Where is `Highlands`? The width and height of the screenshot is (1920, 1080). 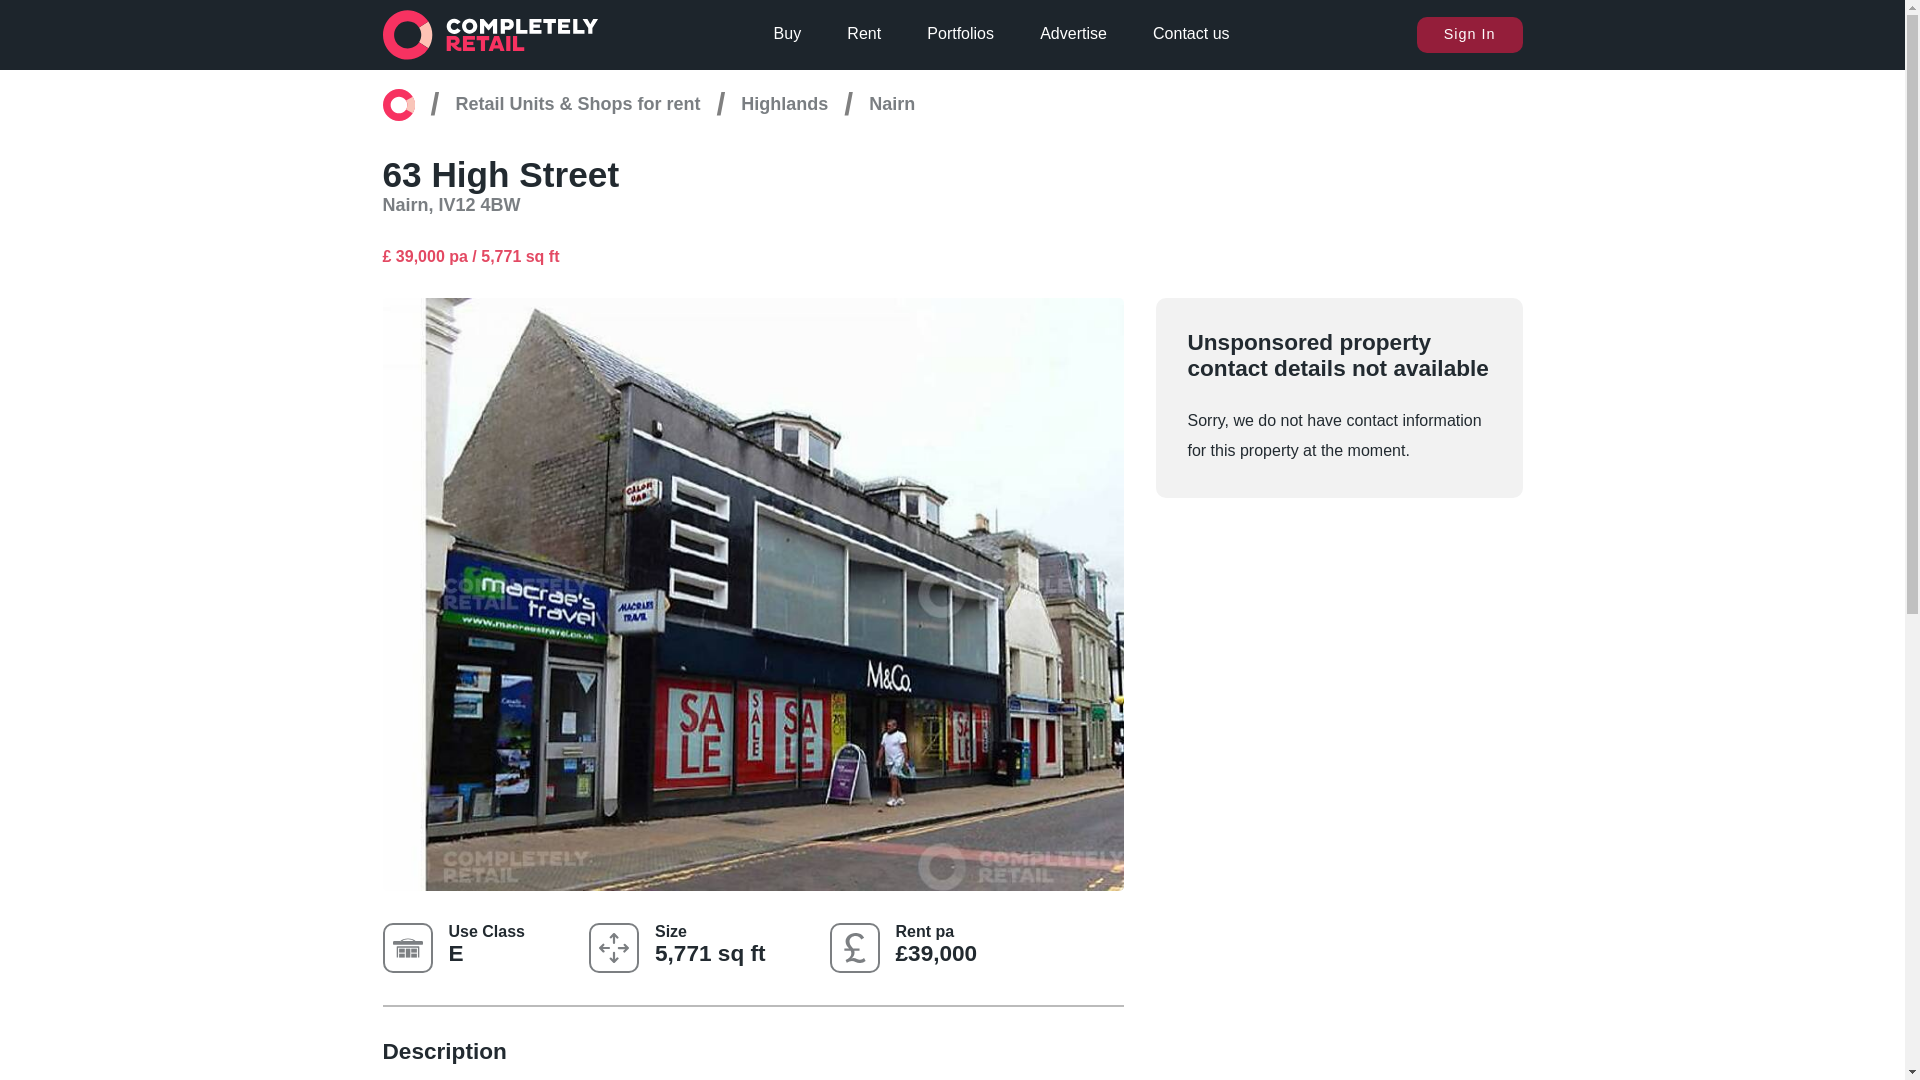
Highlands is located at coordinates (784, 104).